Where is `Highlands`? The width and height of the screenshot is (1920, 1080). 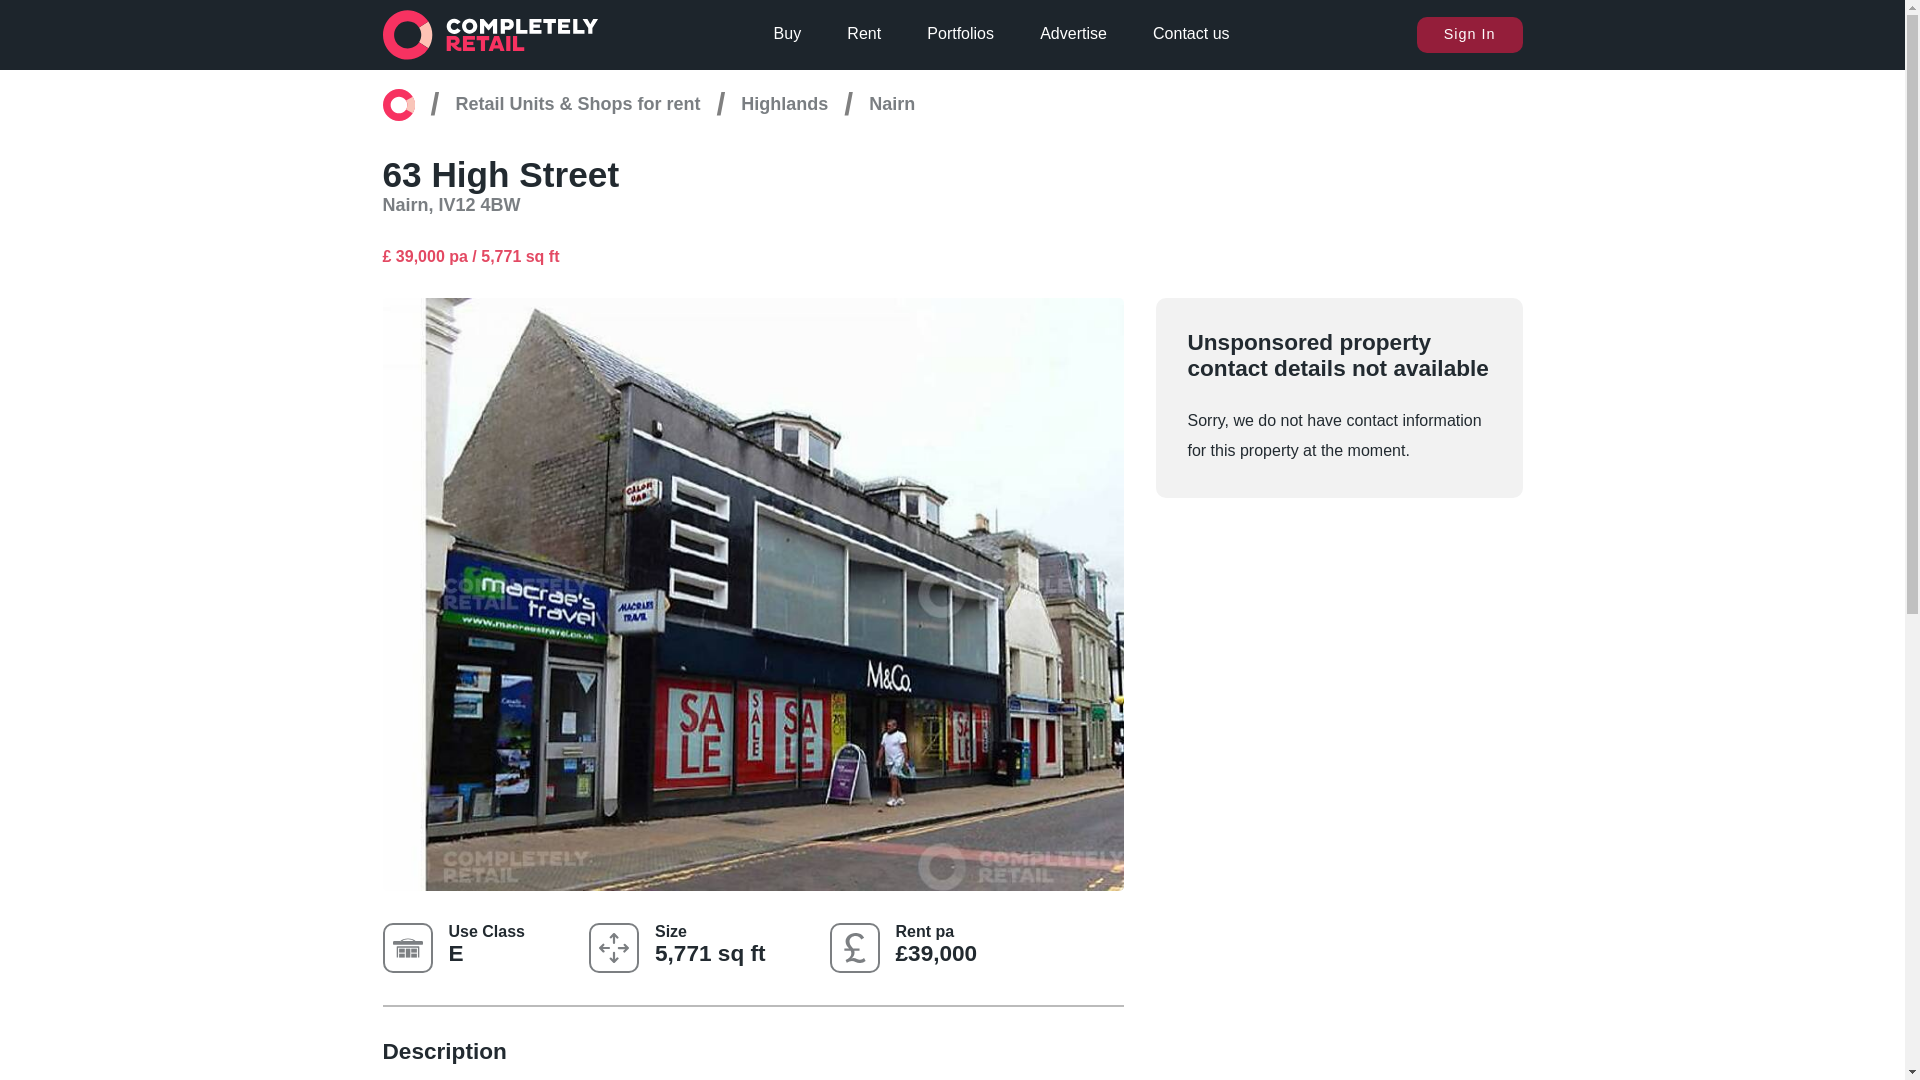
Highlands is located at coordinates (784, 104).